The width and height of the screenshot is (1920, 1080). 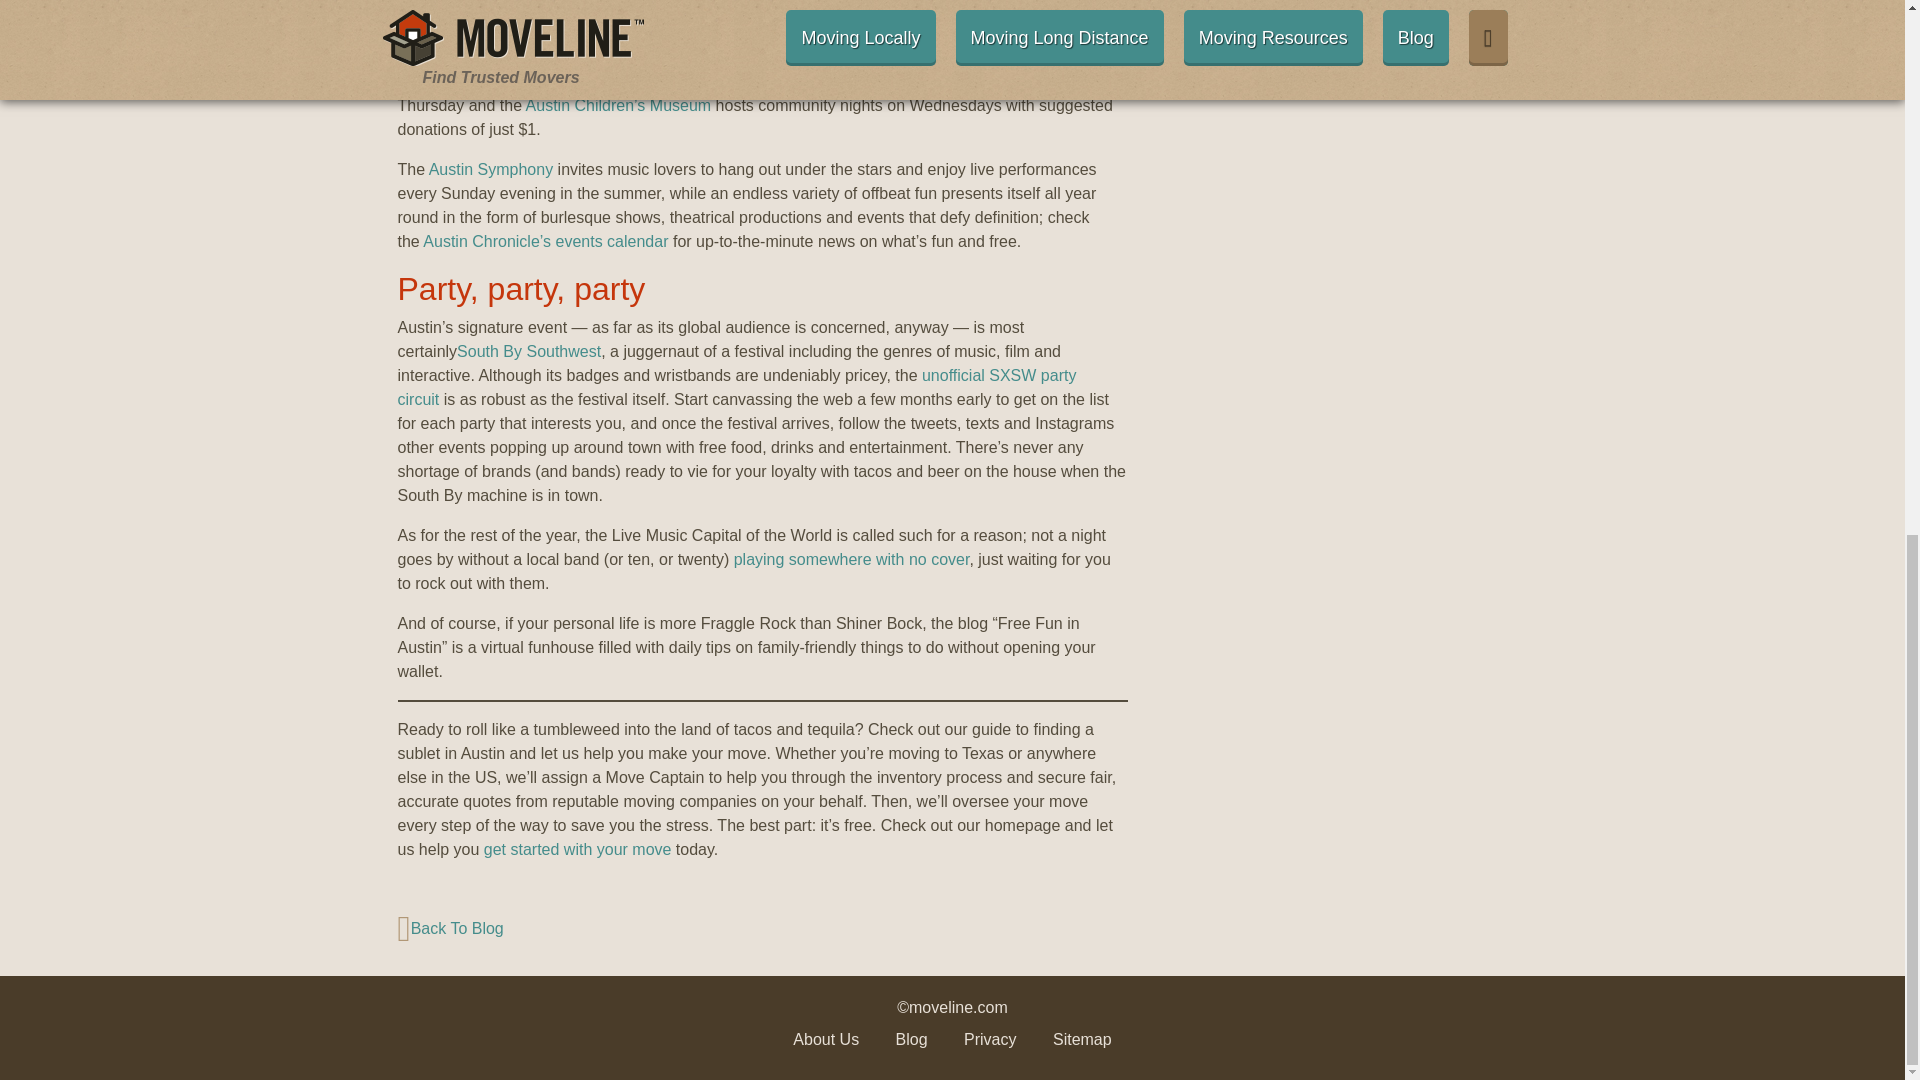 What do you see at coordinates (851, 559) in the screenshot?
I see `playing somewhere with no cover` at bounding box center [851, 559].